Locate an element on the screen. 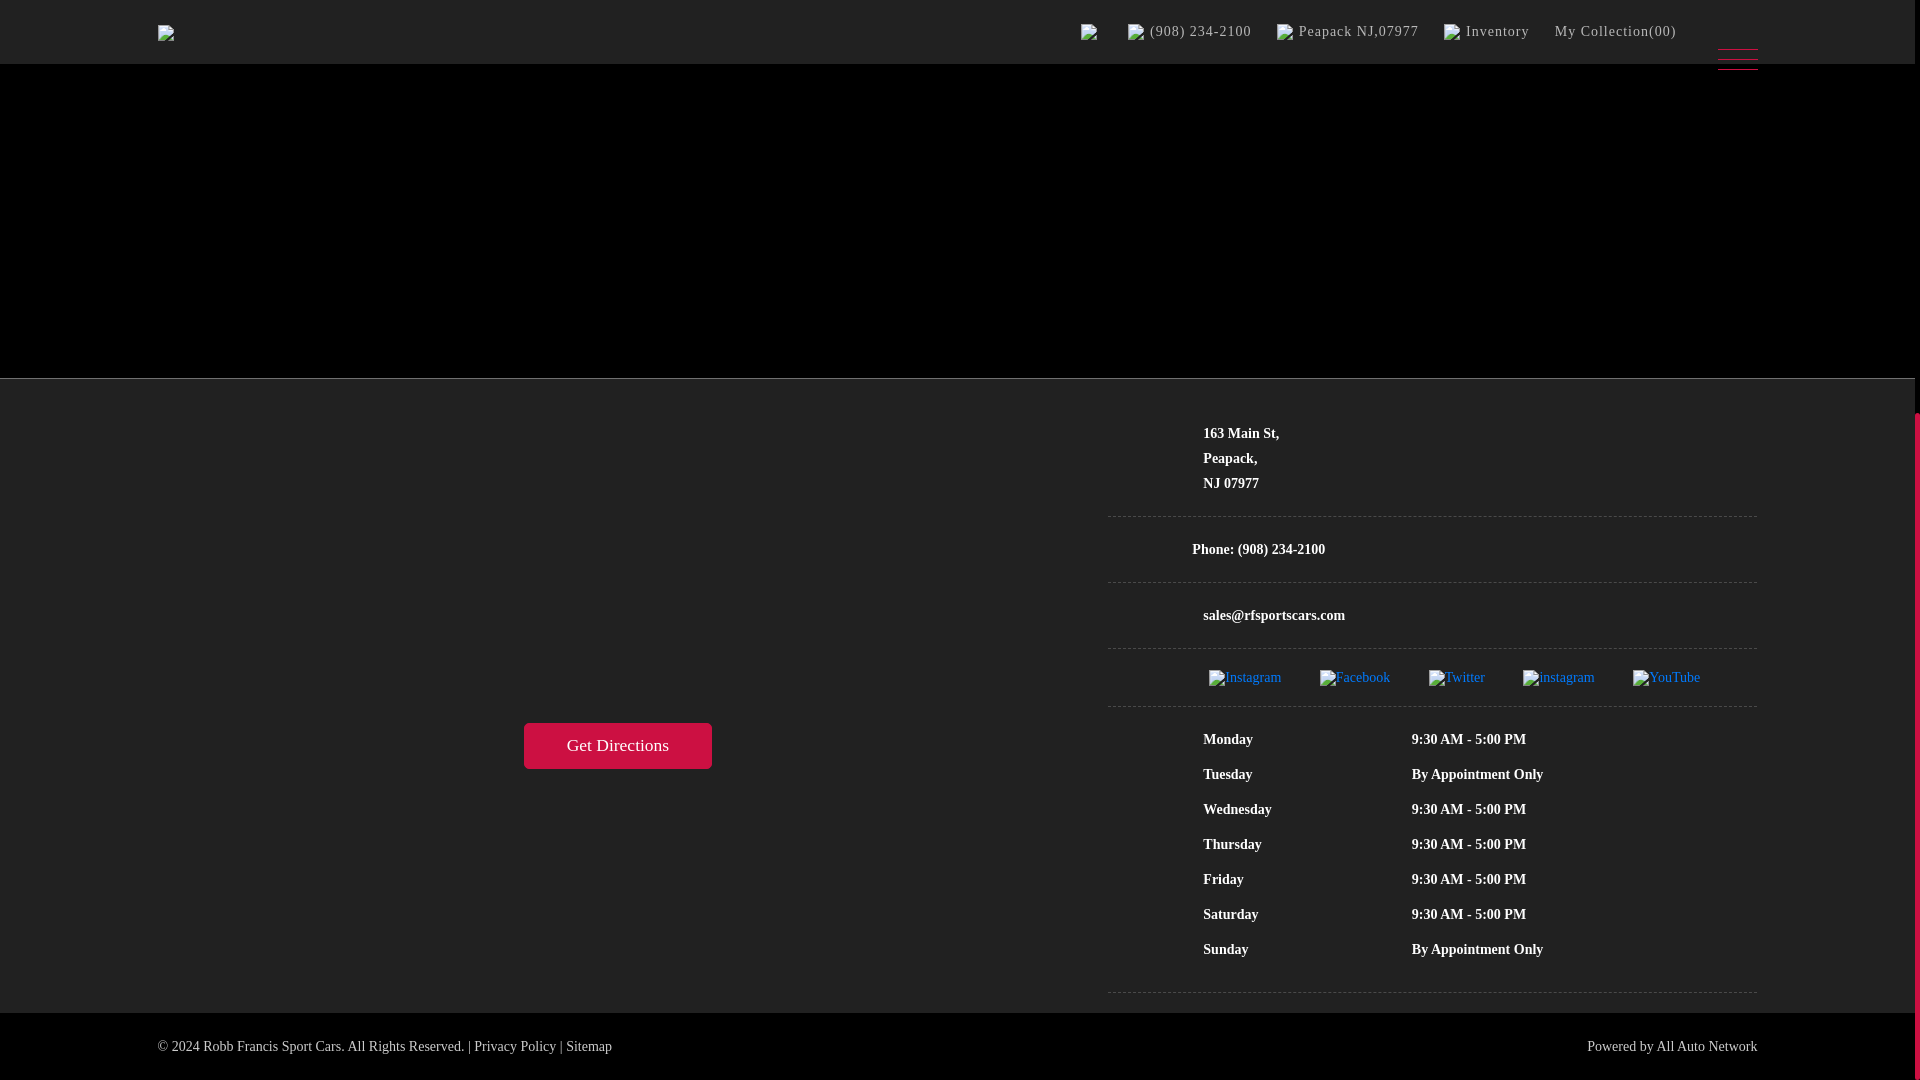  Saleen Inventory is located at coordinates (876, 9).